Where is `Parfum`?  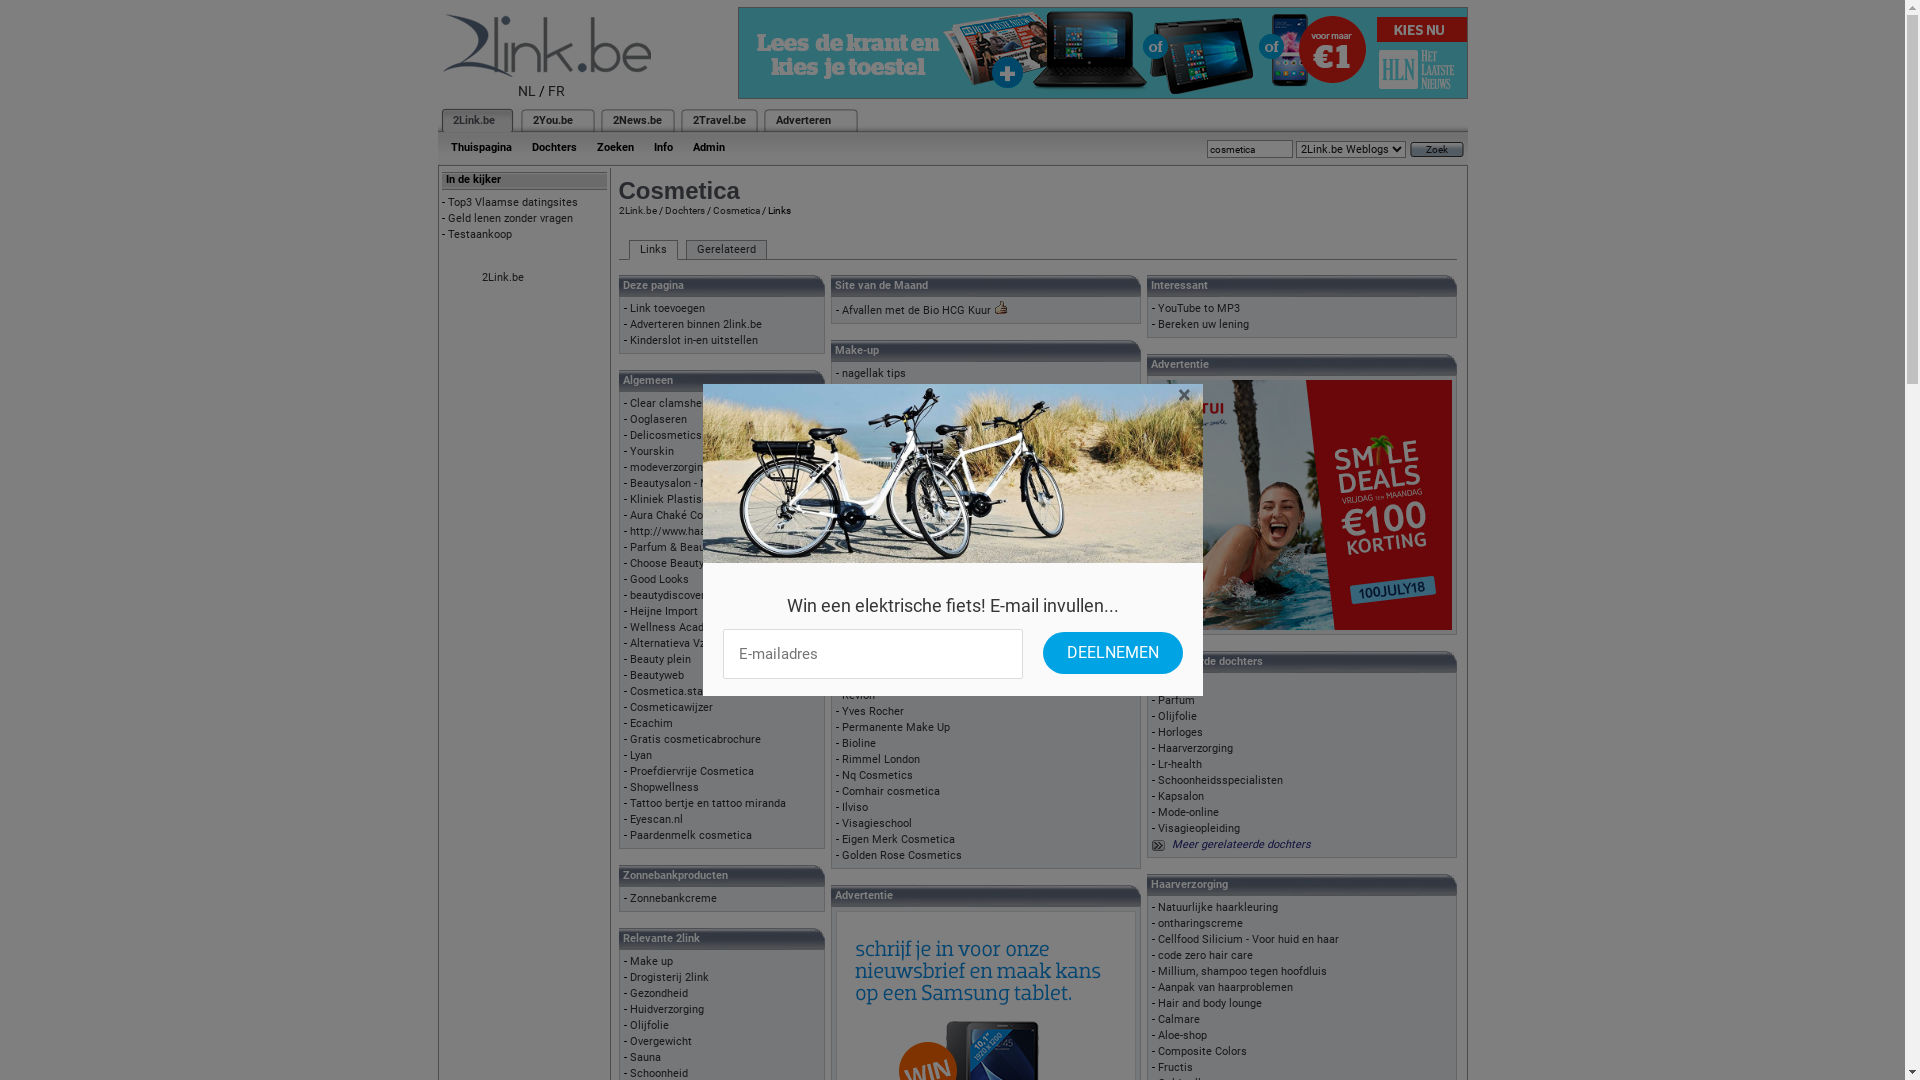
Parfum is located at coordinates (1176, 700).